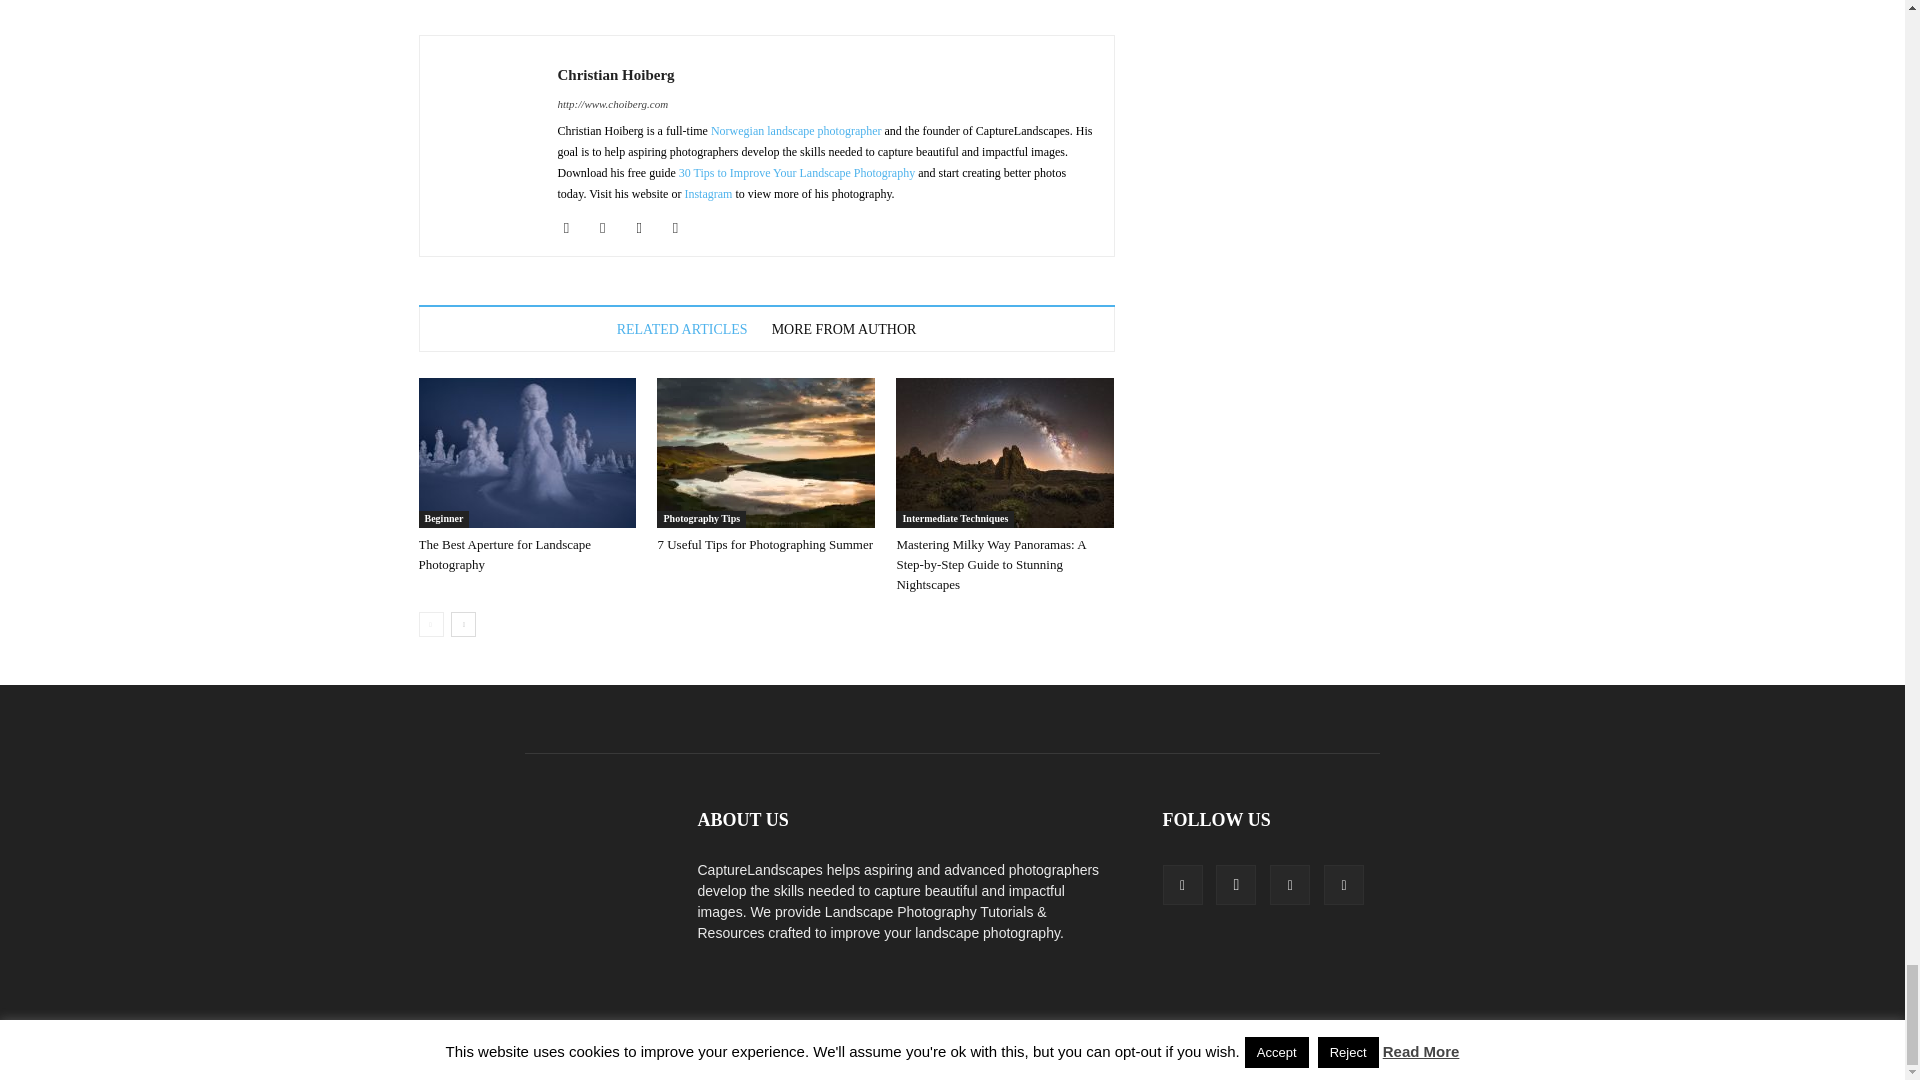 The width and height of the screenshot is (1920, 1080). I want to click on Facebook, so click(574, 228).